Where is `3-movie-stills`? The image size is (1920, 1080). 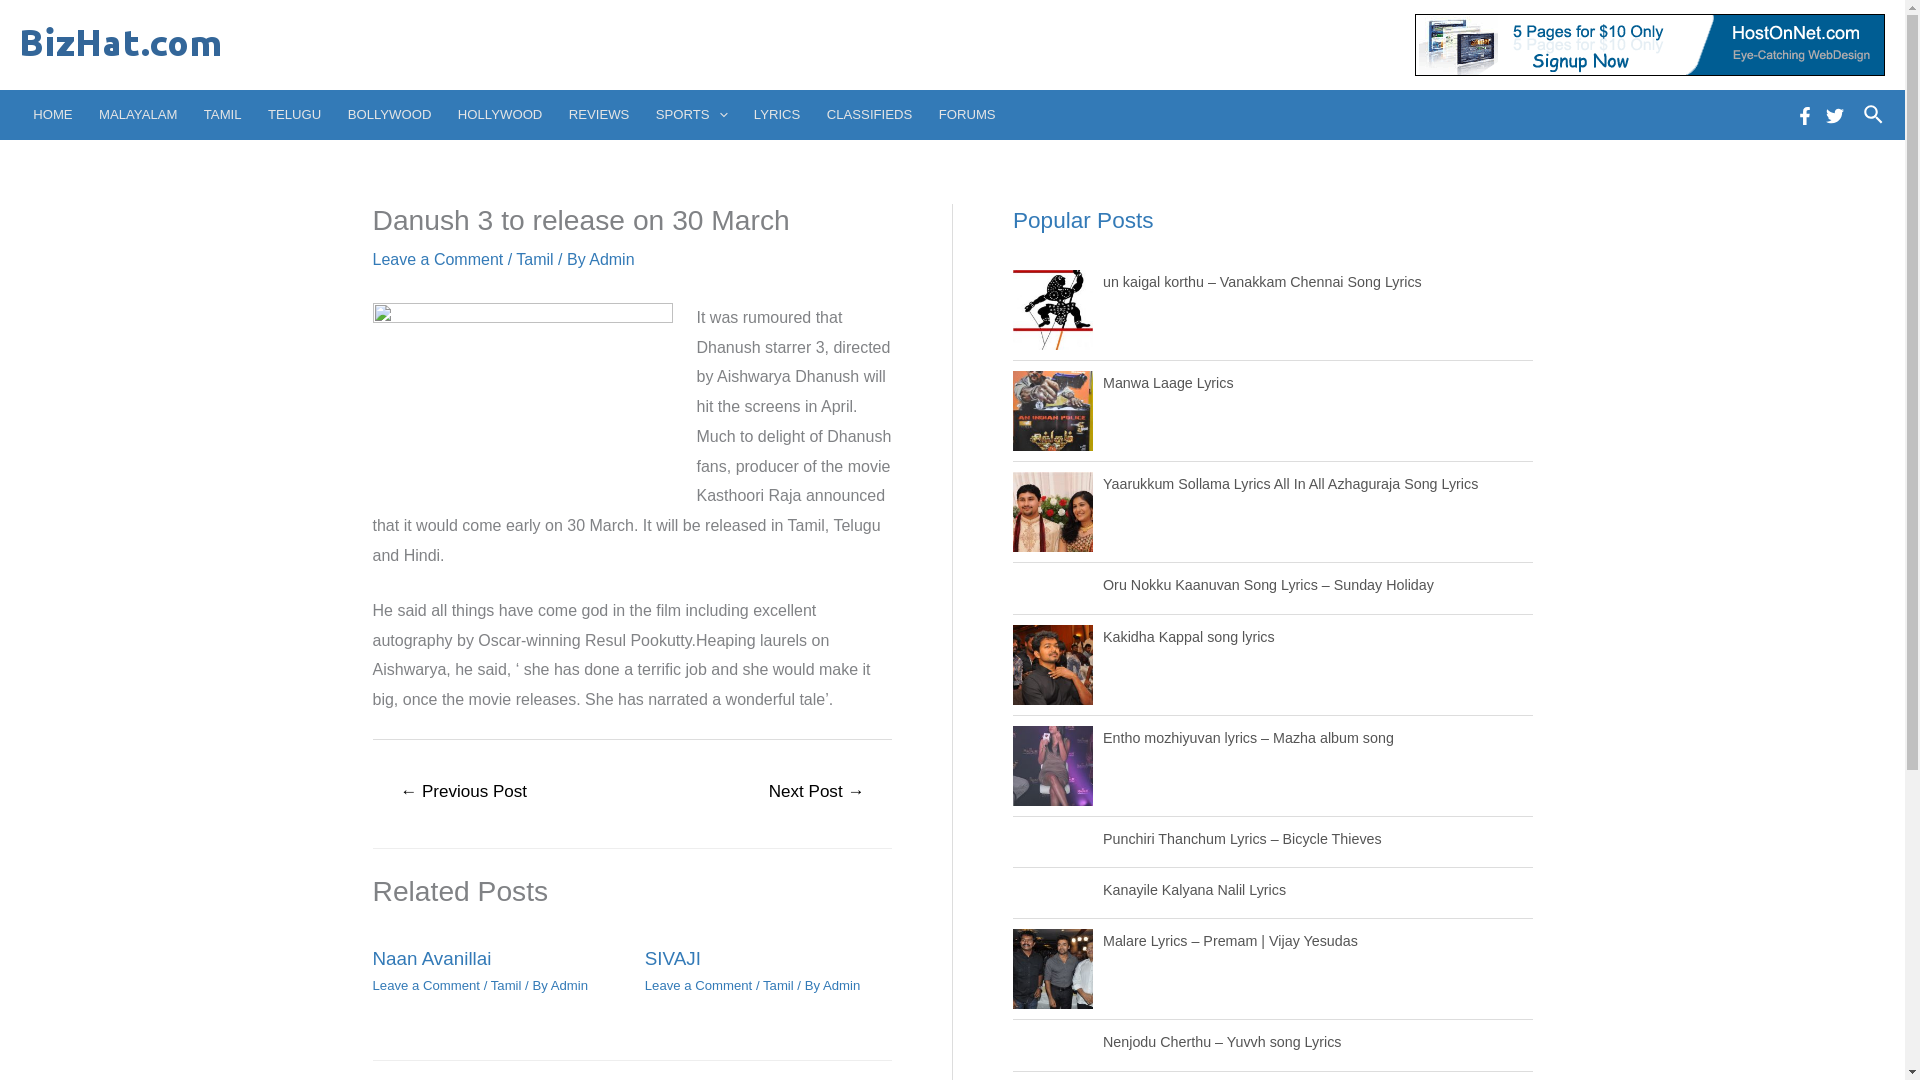
3-movie-stills is located at coordinates (522, 397).